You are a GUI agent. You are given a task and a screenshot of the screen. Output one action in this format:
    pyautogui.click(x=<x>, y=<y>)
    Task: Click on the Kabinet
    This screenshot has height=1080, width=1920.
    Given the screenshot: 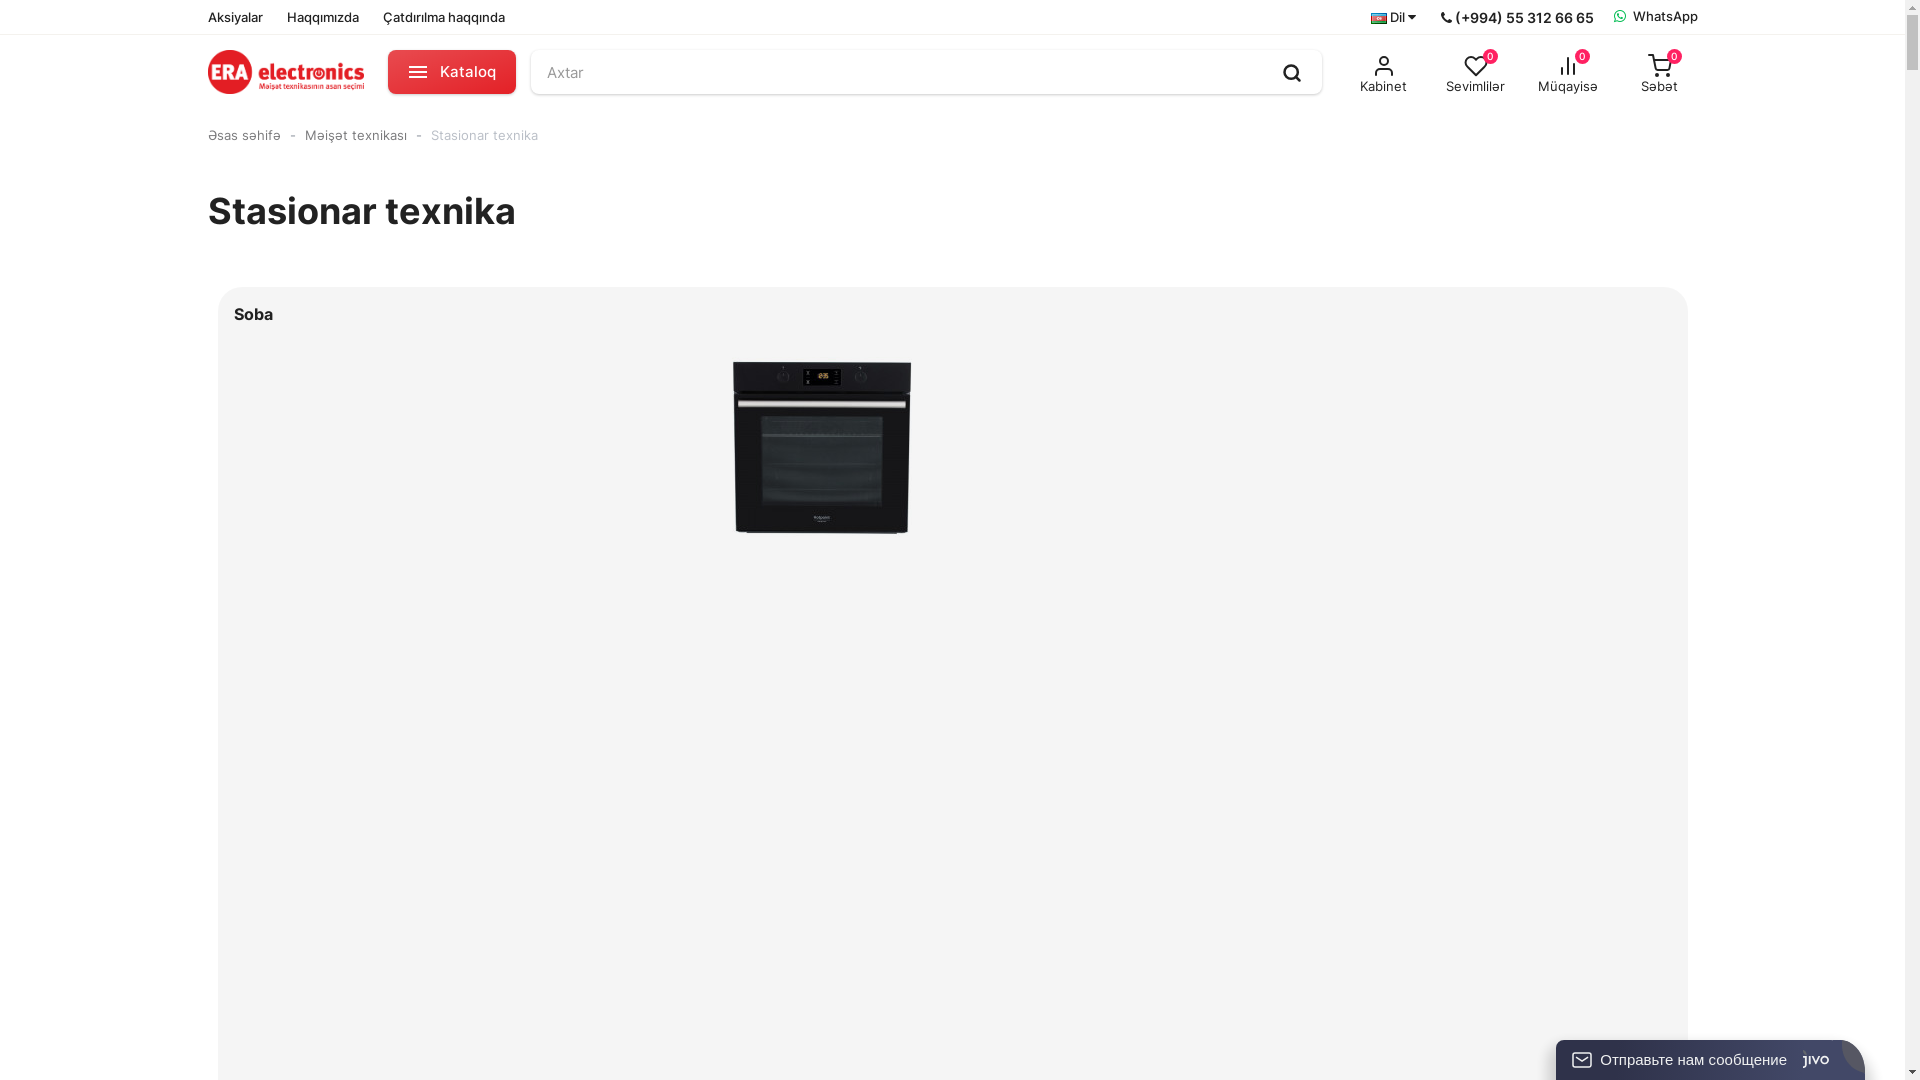 What is the action you would take?
    pyautogui.click(x=1384, y=74)
    